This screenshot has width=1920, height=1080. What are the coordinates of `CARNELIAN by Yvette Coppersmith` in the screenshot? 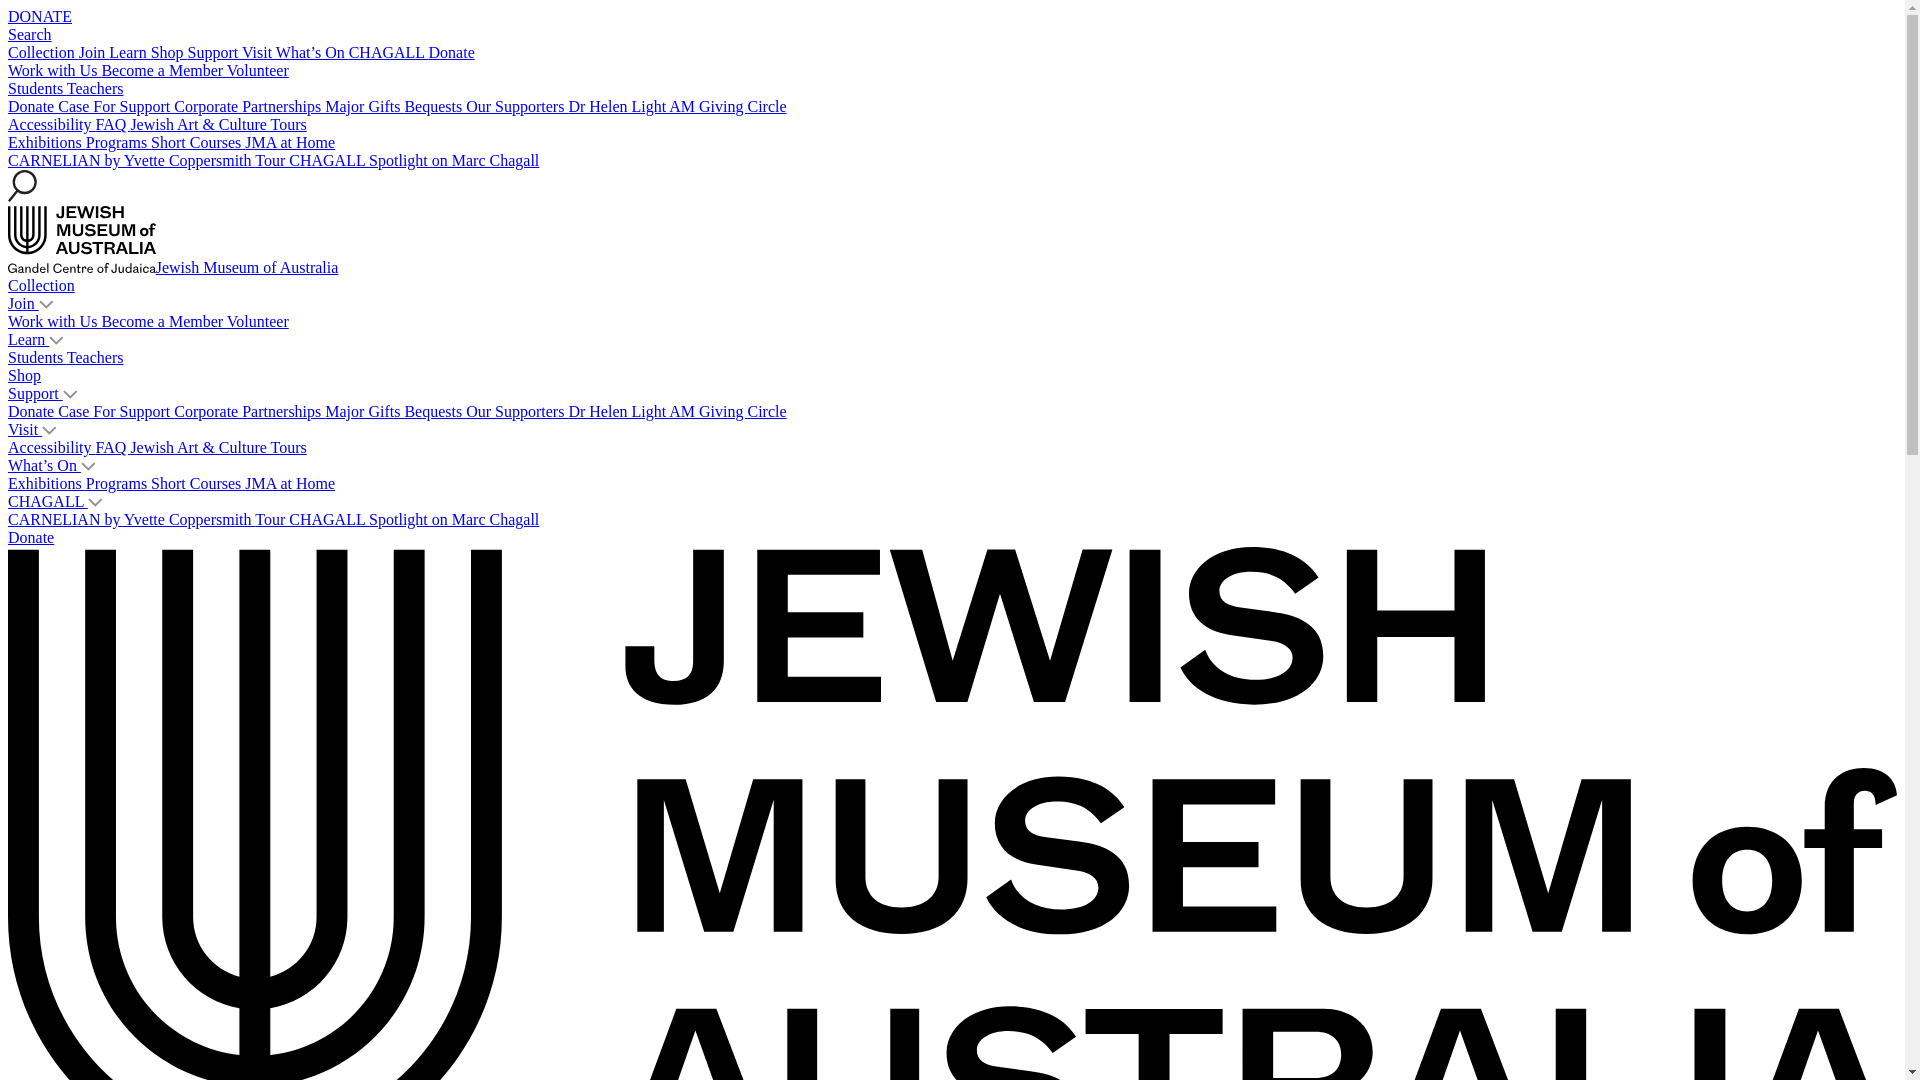 It's located at (132, 520).